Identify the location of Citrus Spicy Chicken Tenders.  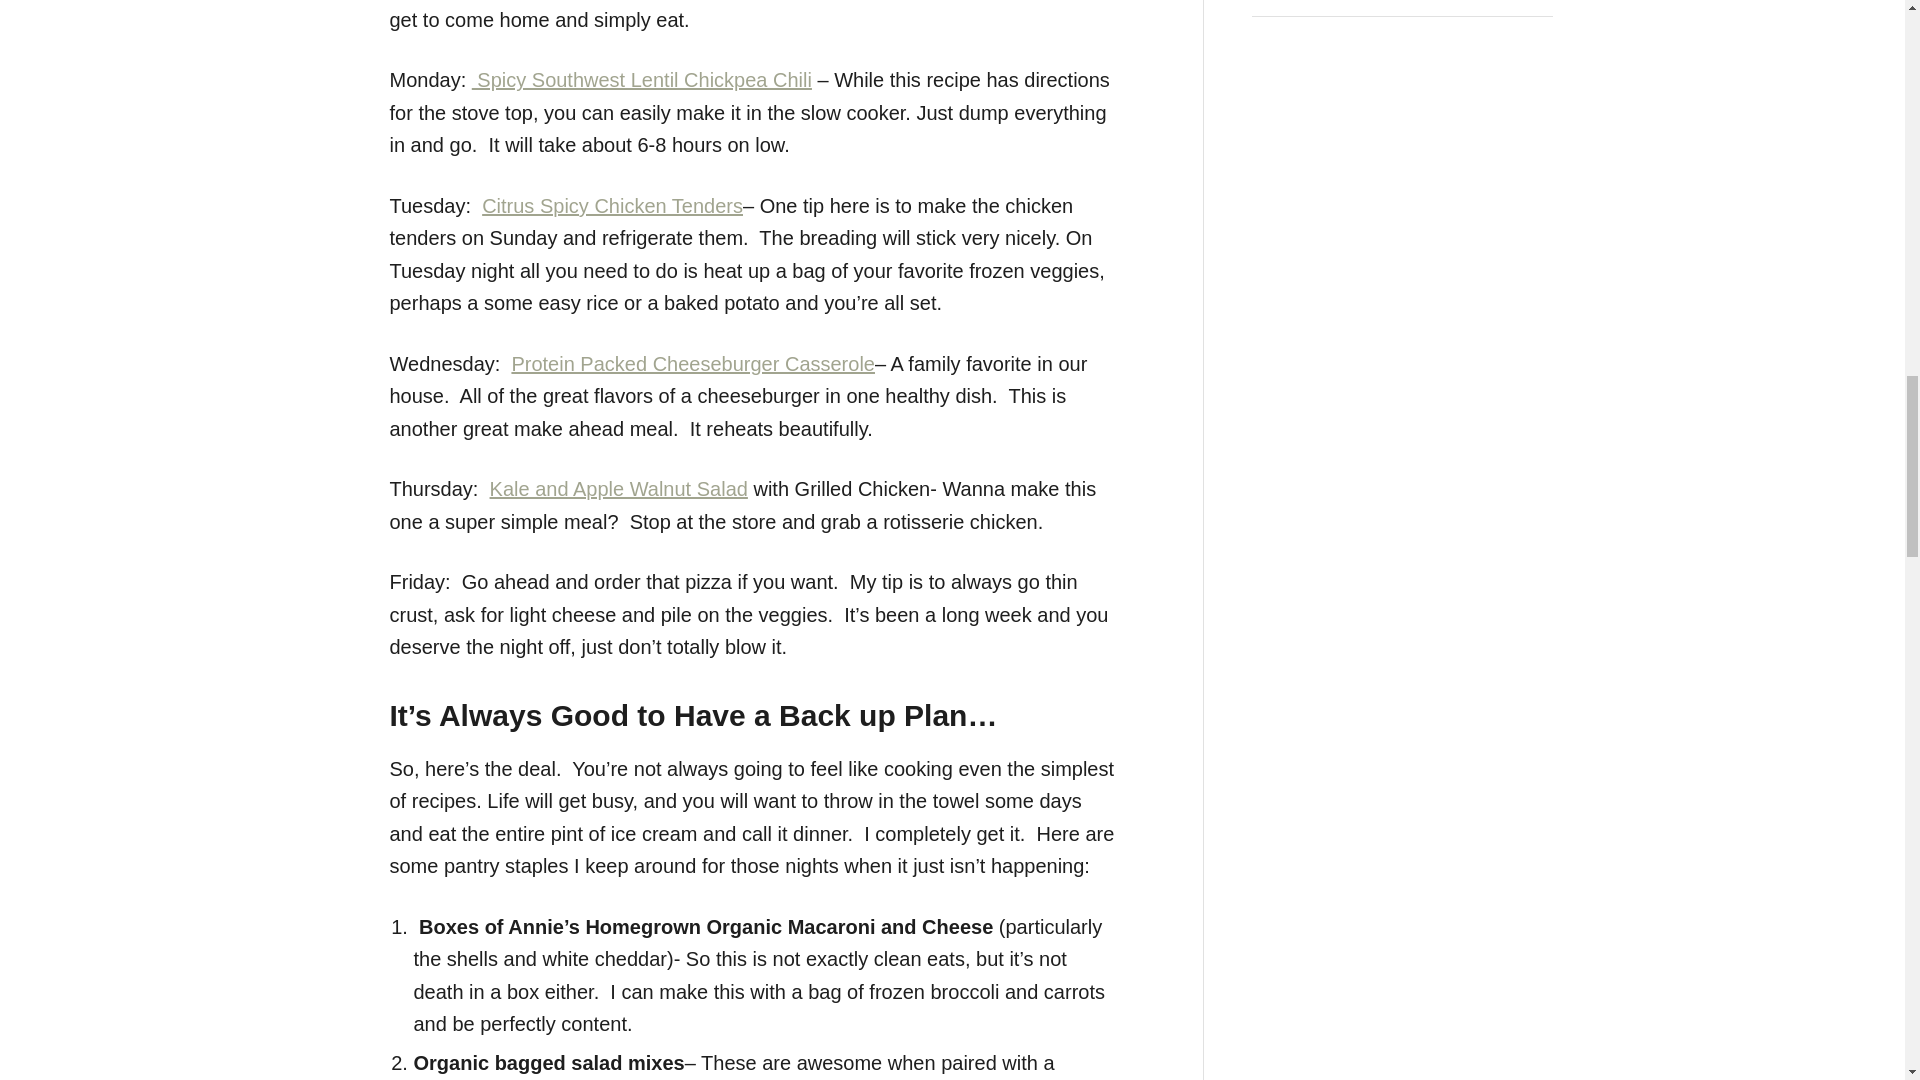
(612, 206).